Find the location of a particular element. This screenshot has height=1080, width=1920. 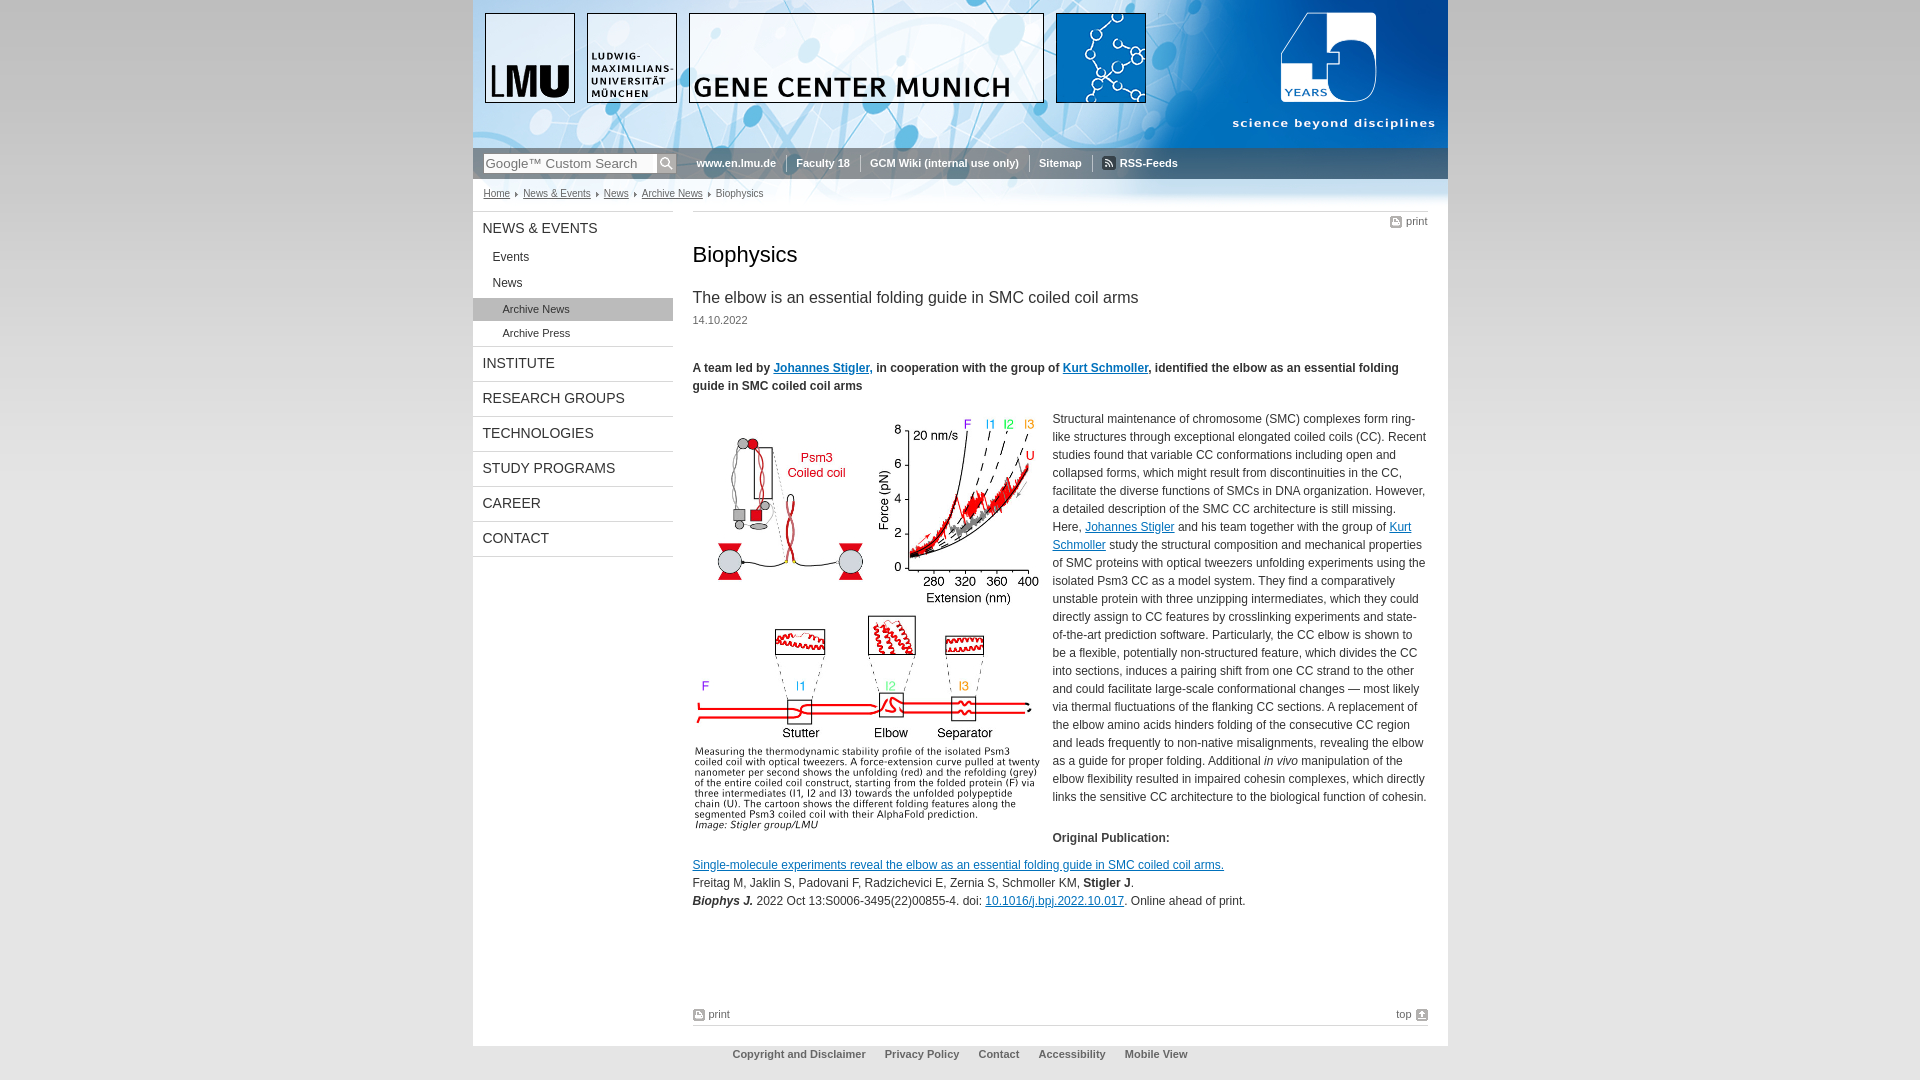

Archive News is located at coordinates (672, 192).